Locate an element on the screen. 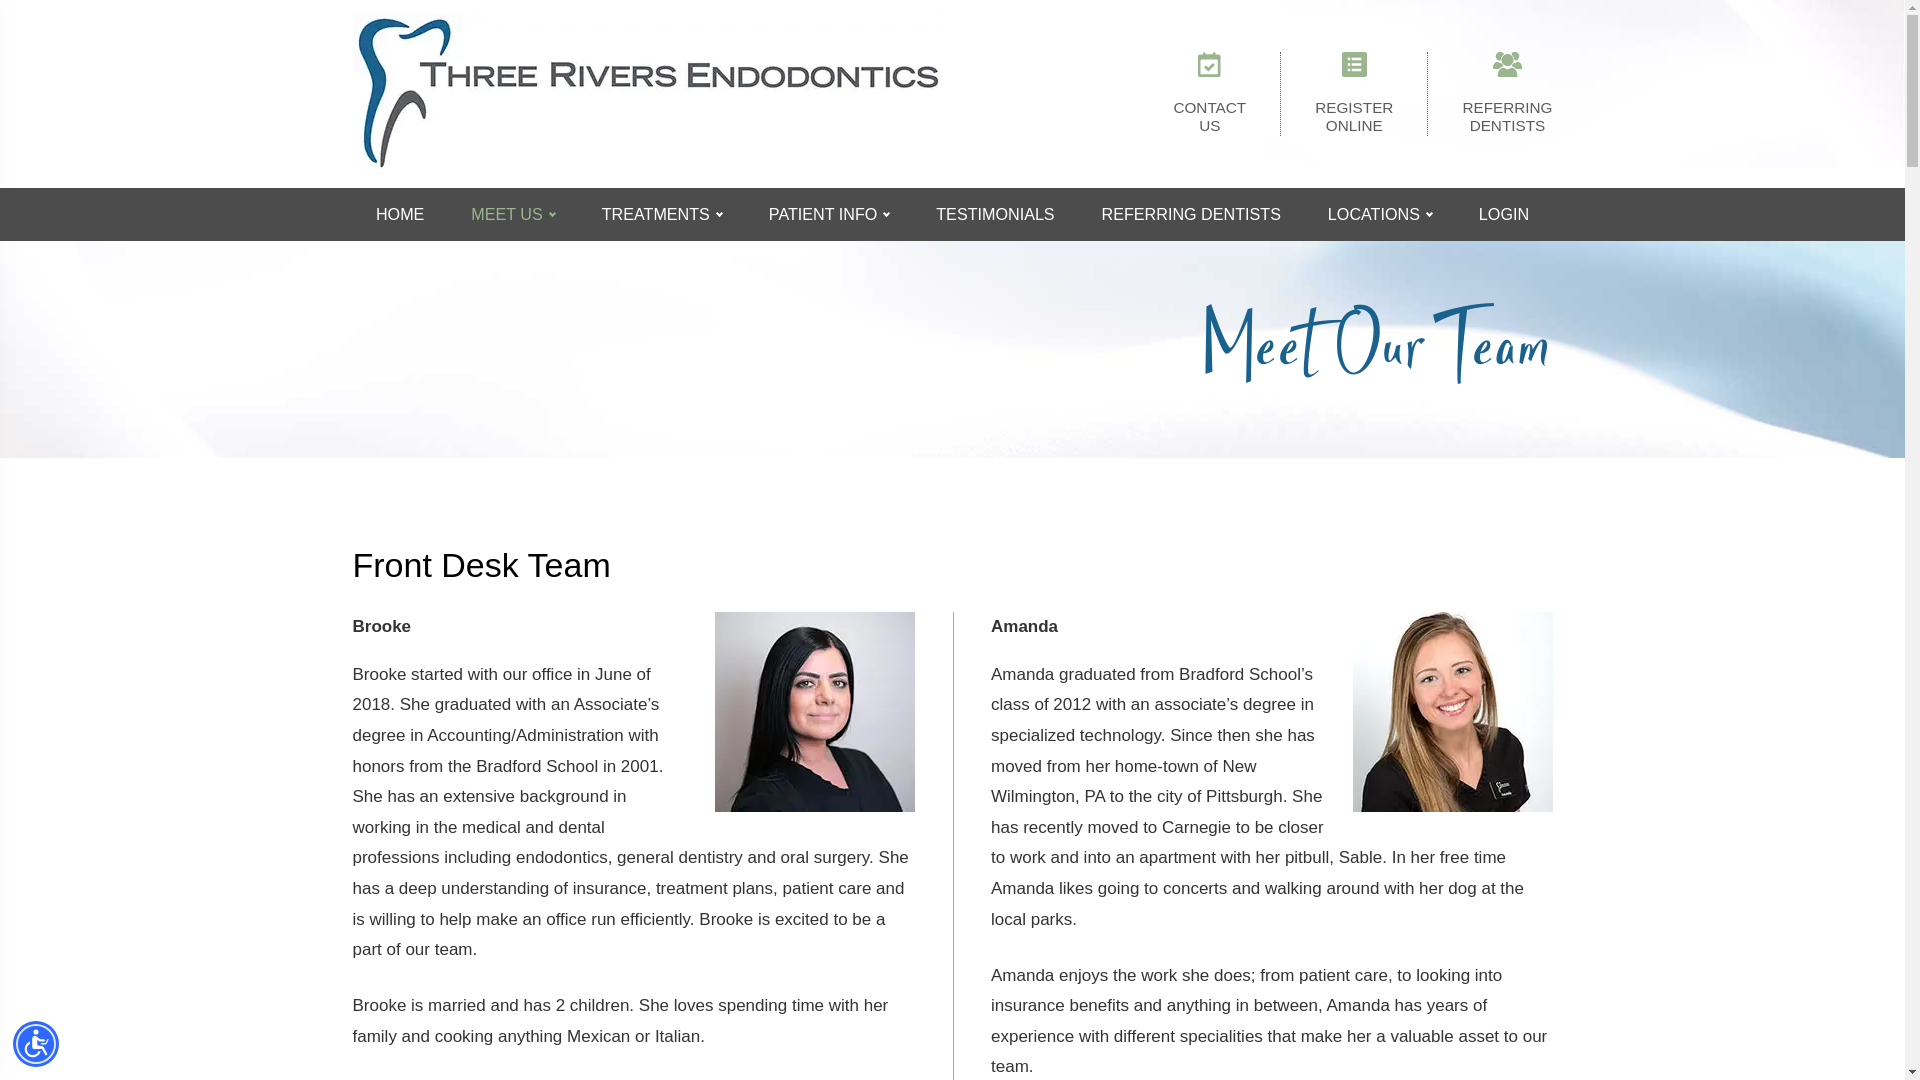 The height and width of the screenshot is (1080, 1920). REGISTER
ONLINE is located at coordinates (1354, 94).